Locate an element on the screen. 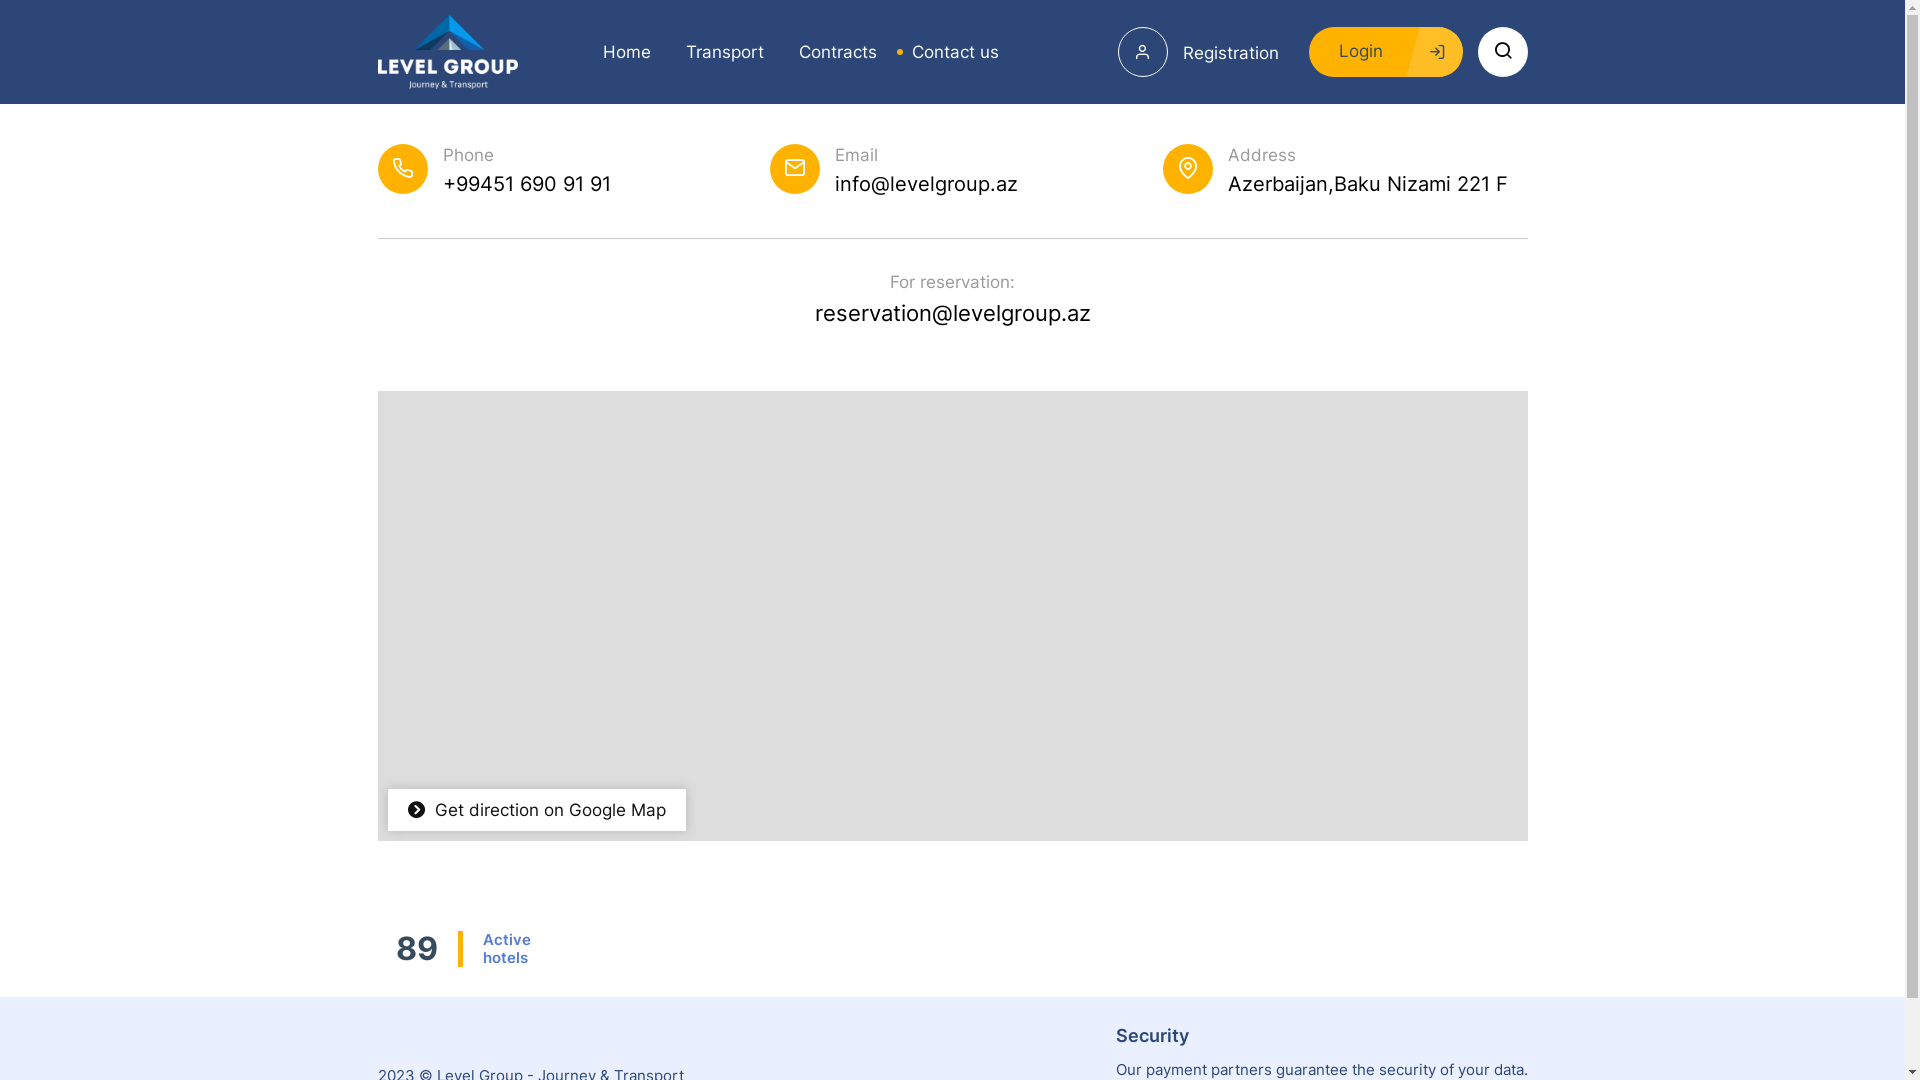 The width and height of the screenshot is (1920, 1080). Login is located at coordinates (1385, 52).